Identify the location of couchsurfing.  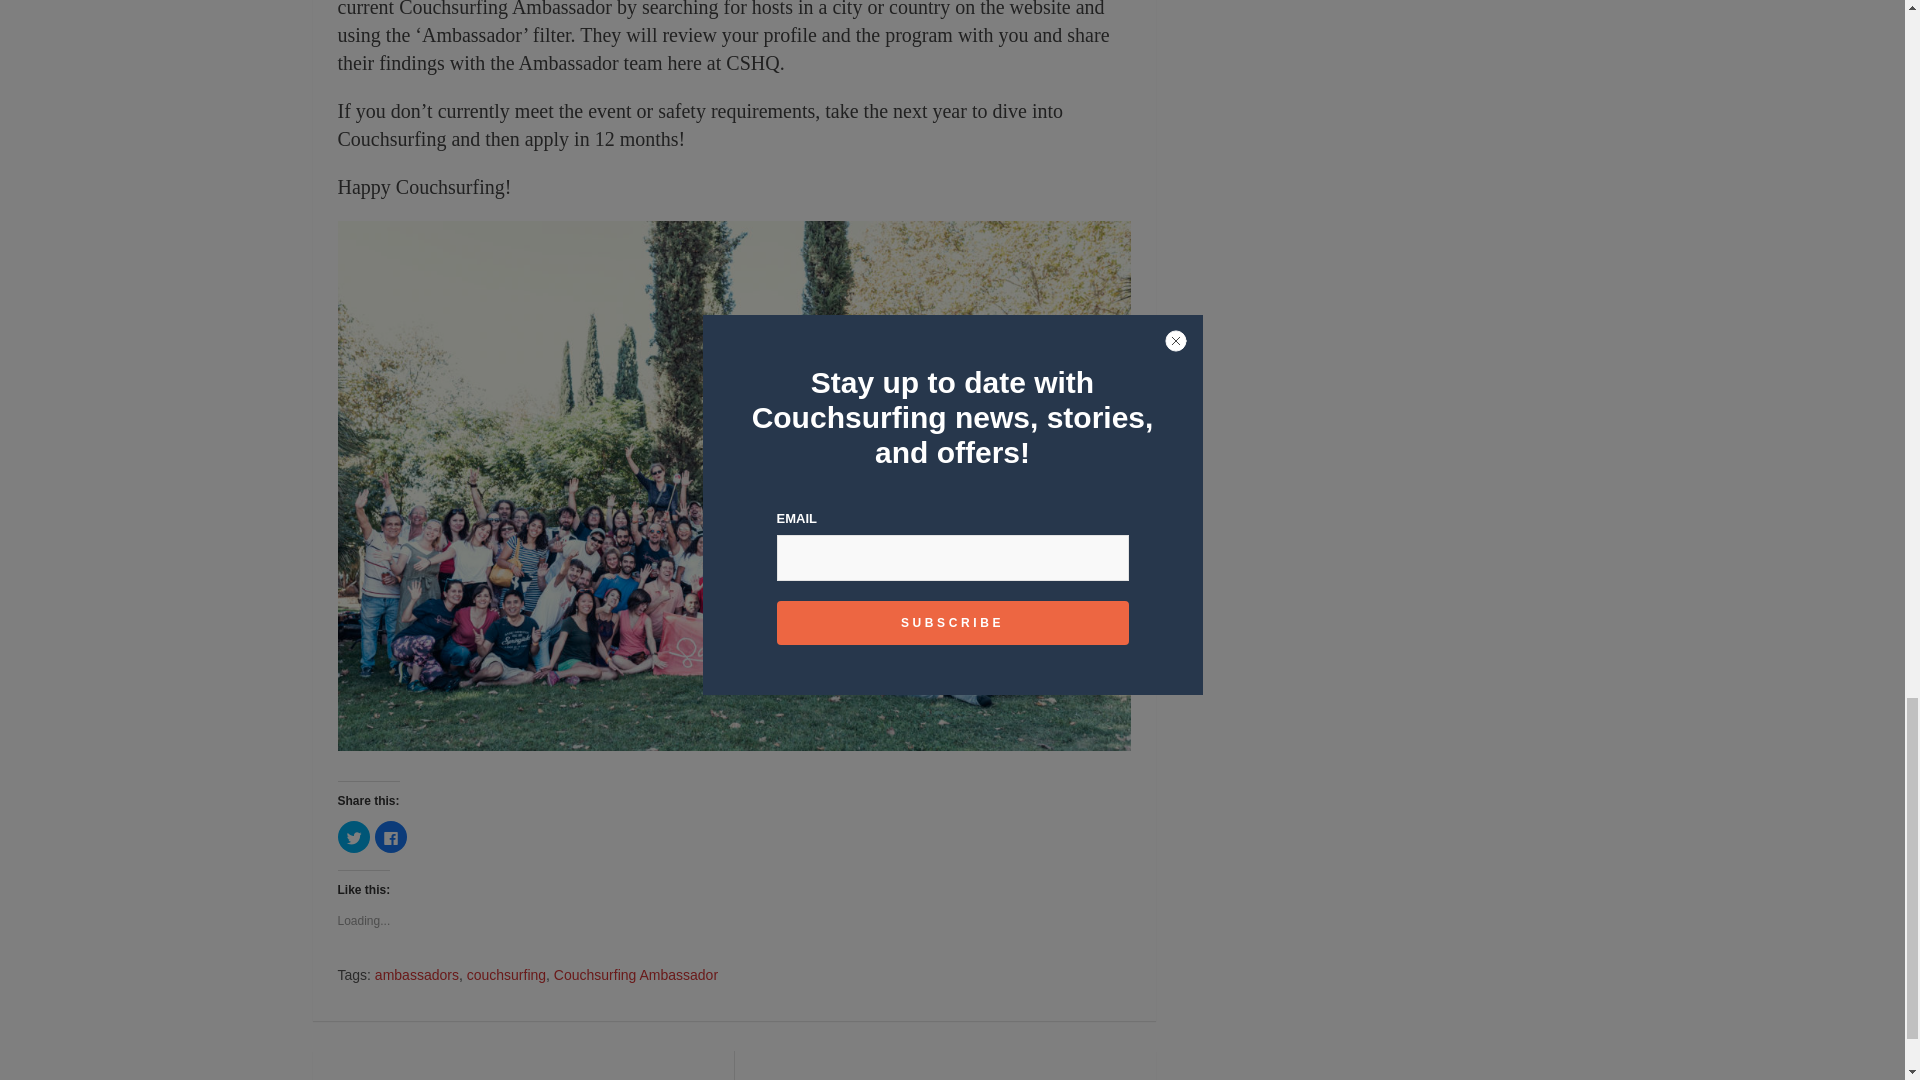
(506, 976).